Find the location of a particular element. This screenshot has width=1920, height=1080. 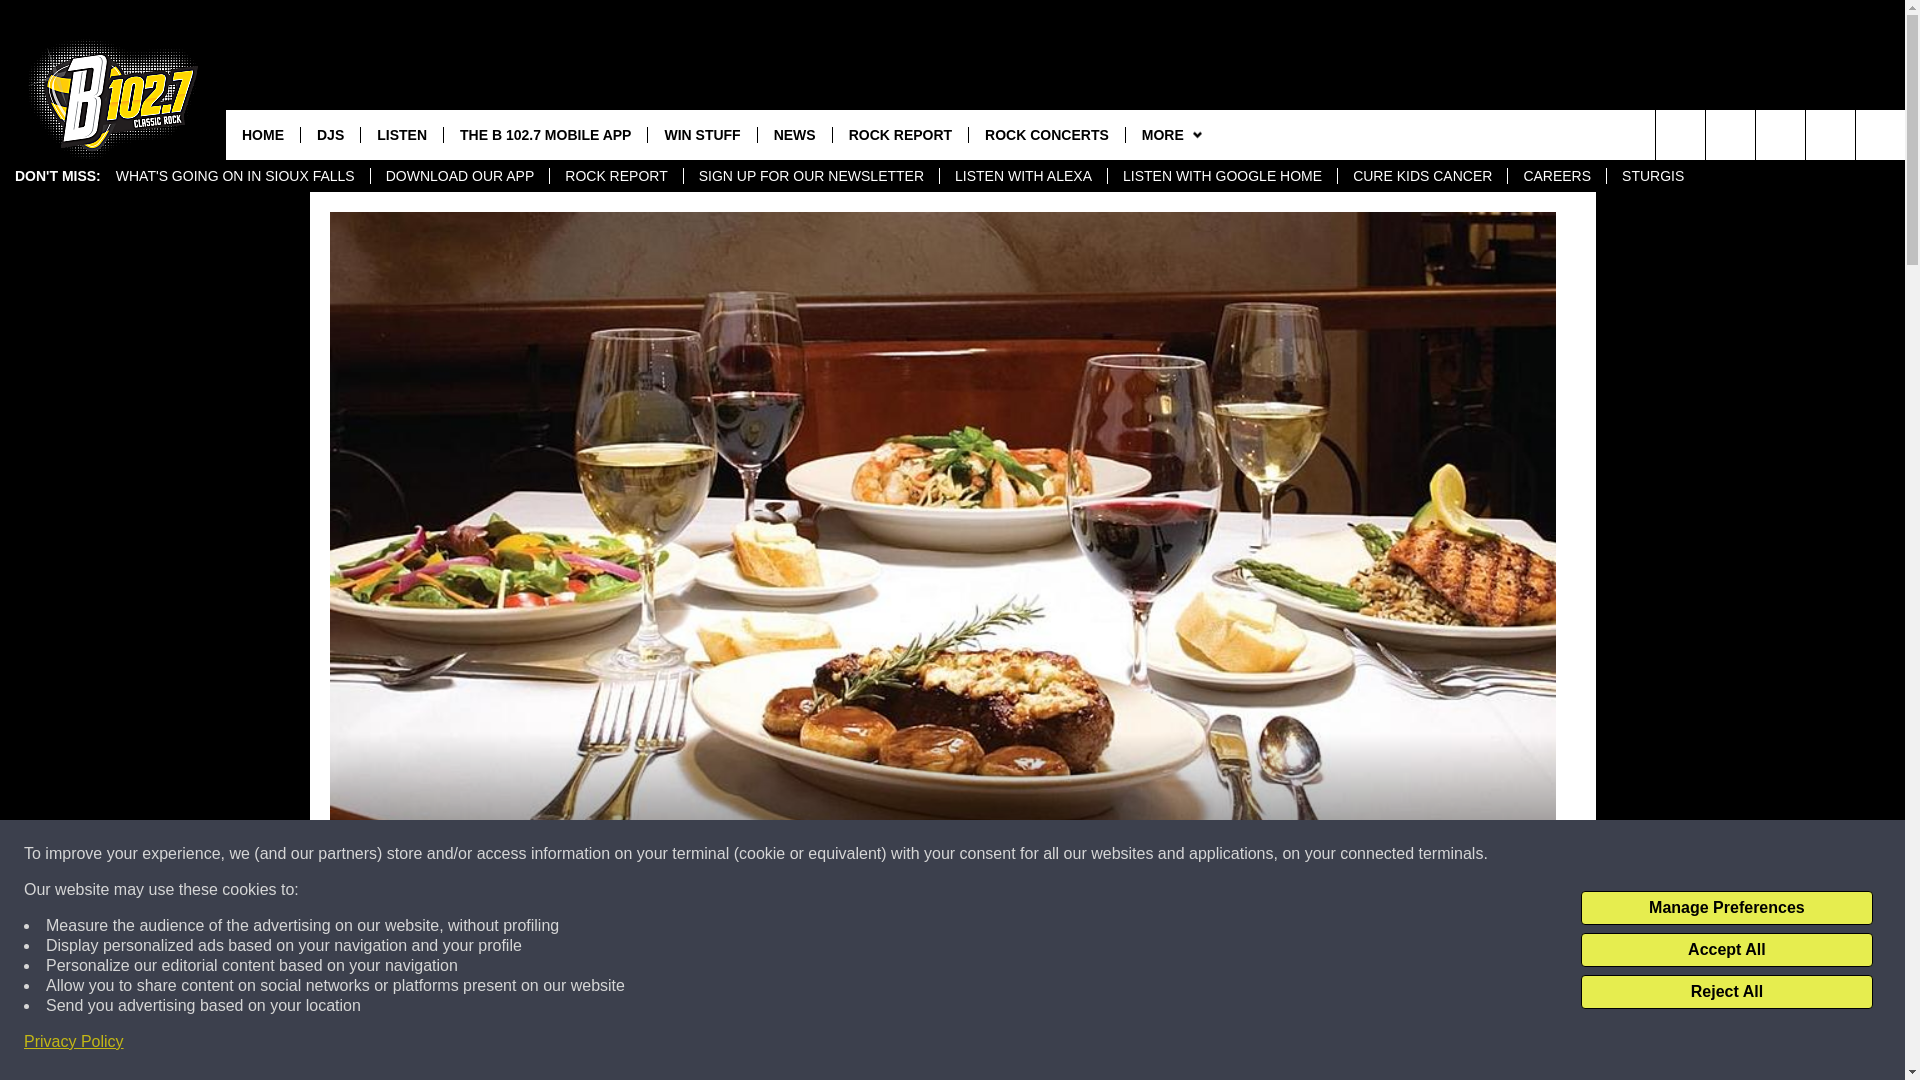

Reject All is located at coordinates (1726, 992).